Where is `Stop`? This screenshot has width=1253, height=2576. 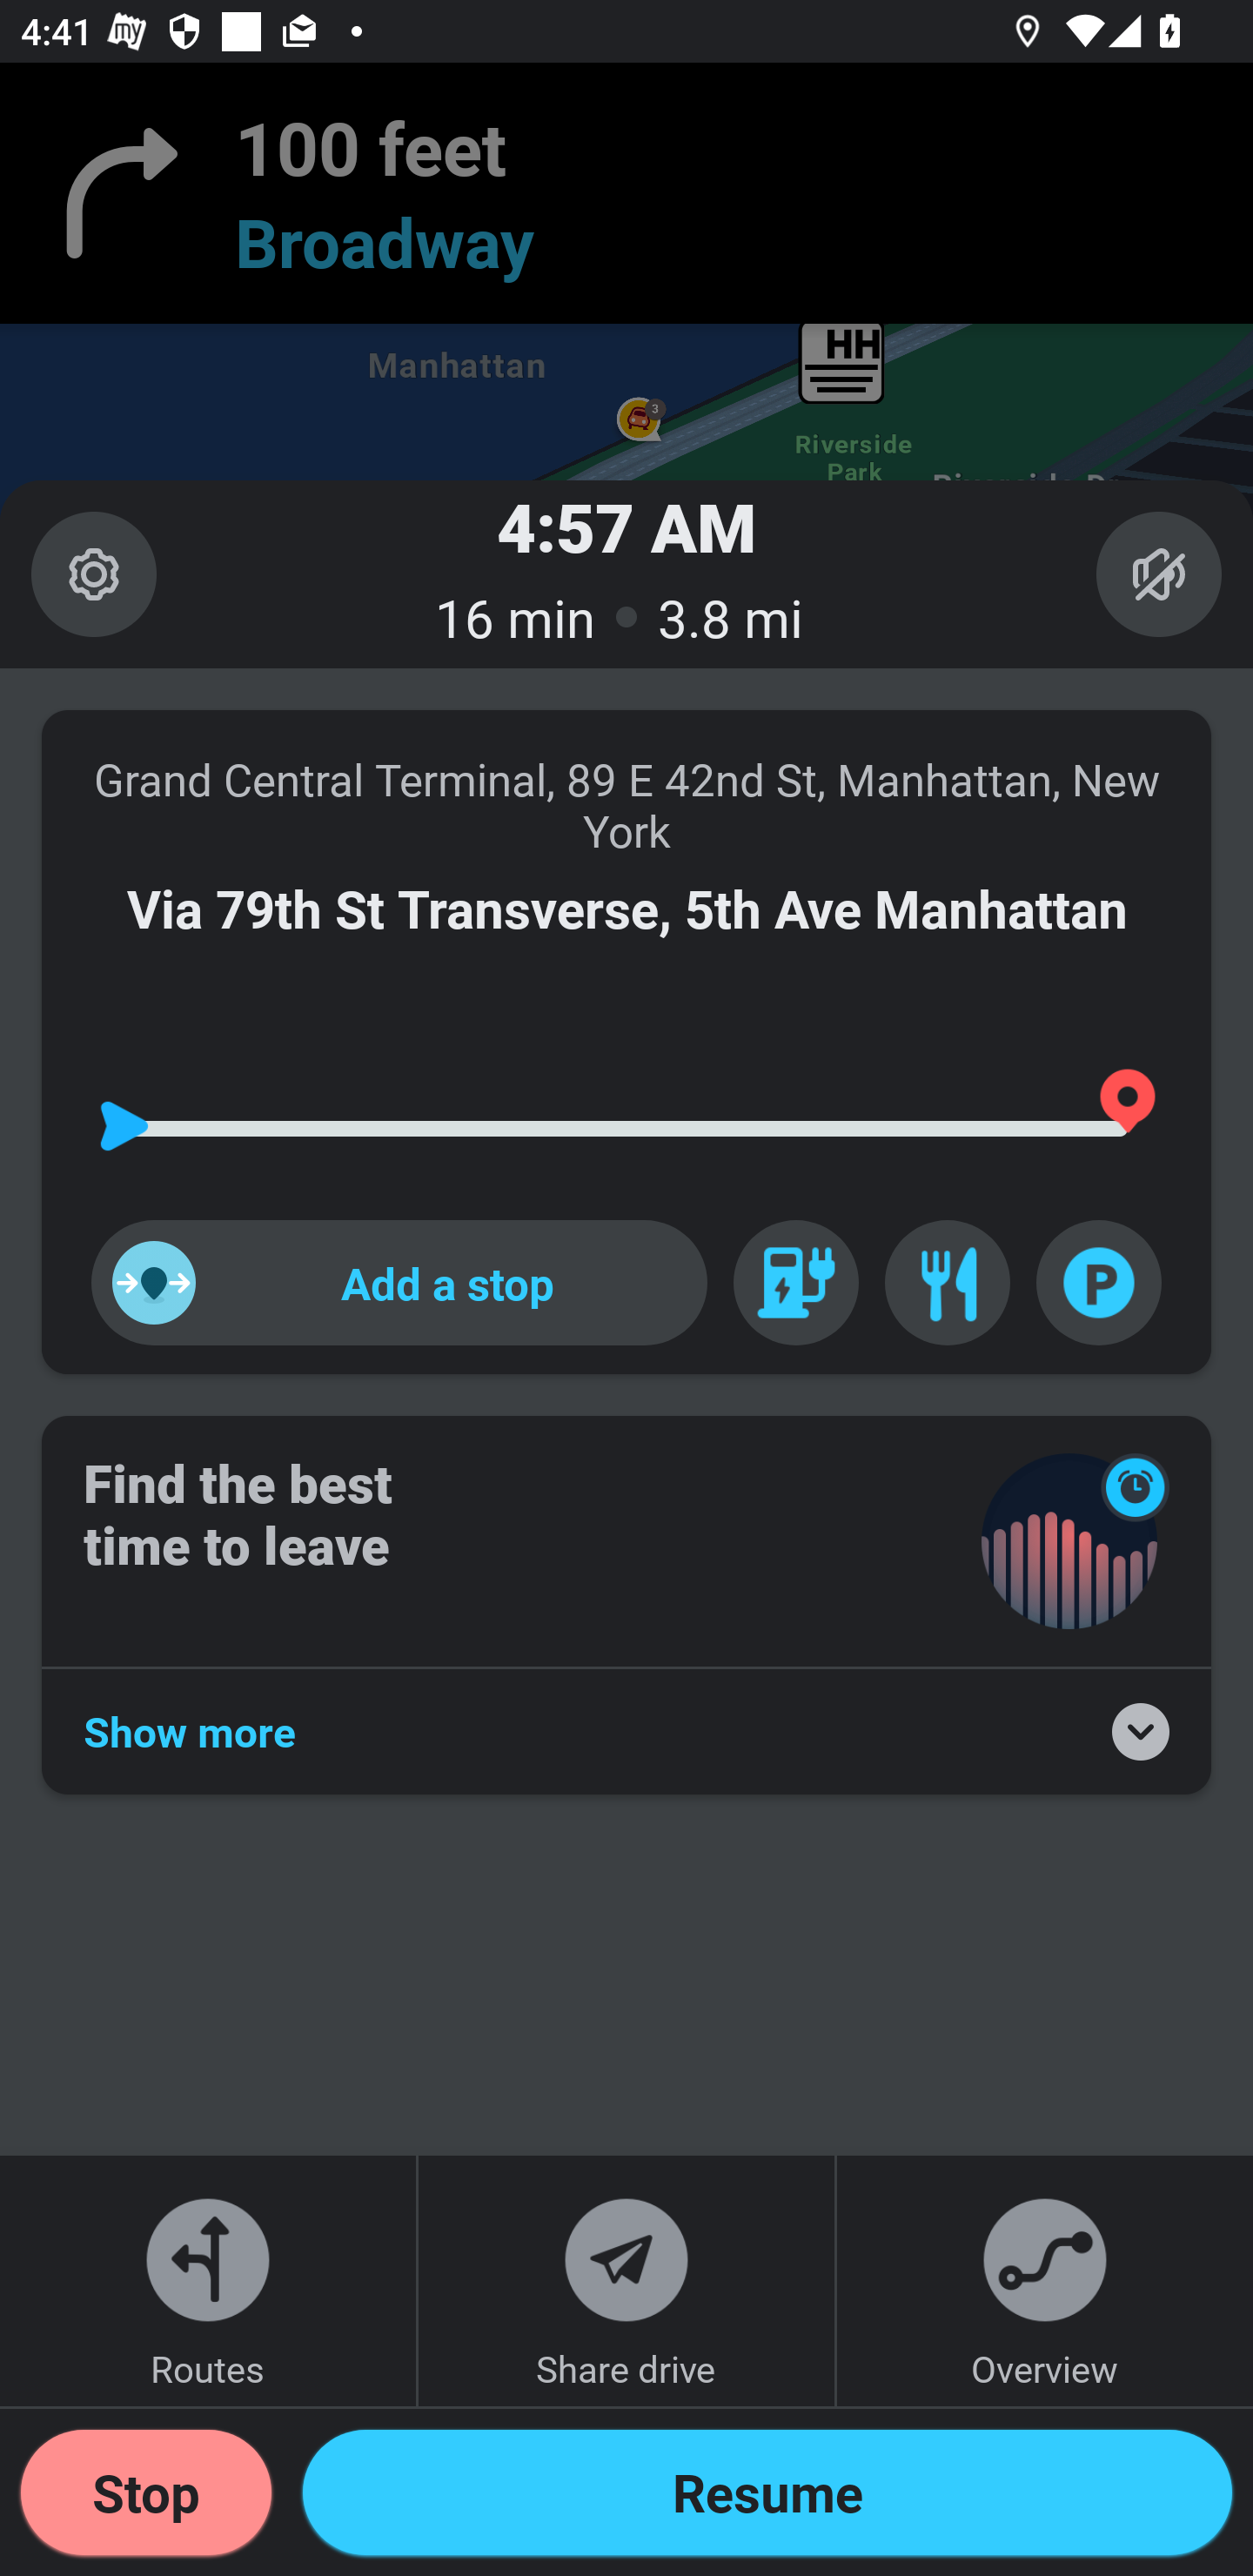 Stop is located at coordinates (146, 2492).